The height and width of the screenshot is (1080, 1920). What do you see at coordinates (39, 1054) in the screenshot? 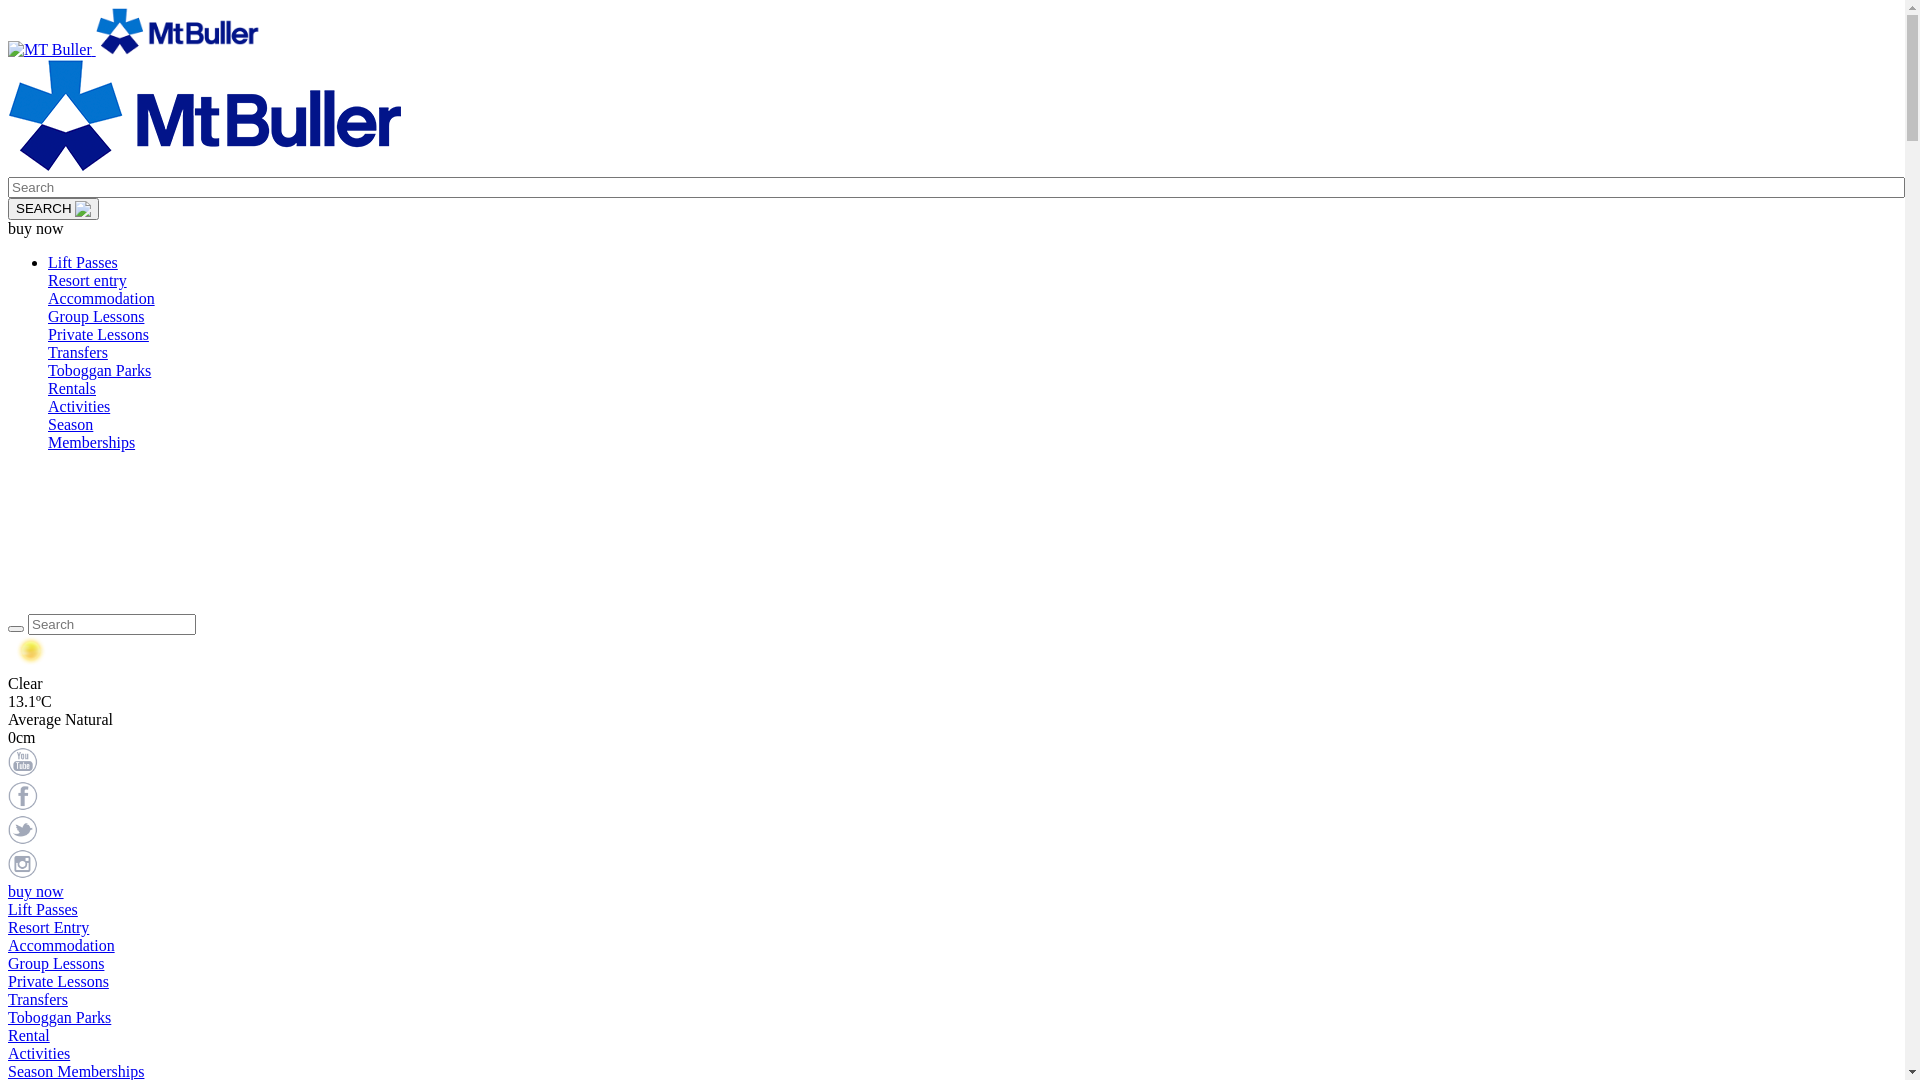
I see `Activities` at bounding box center [39, 1054].